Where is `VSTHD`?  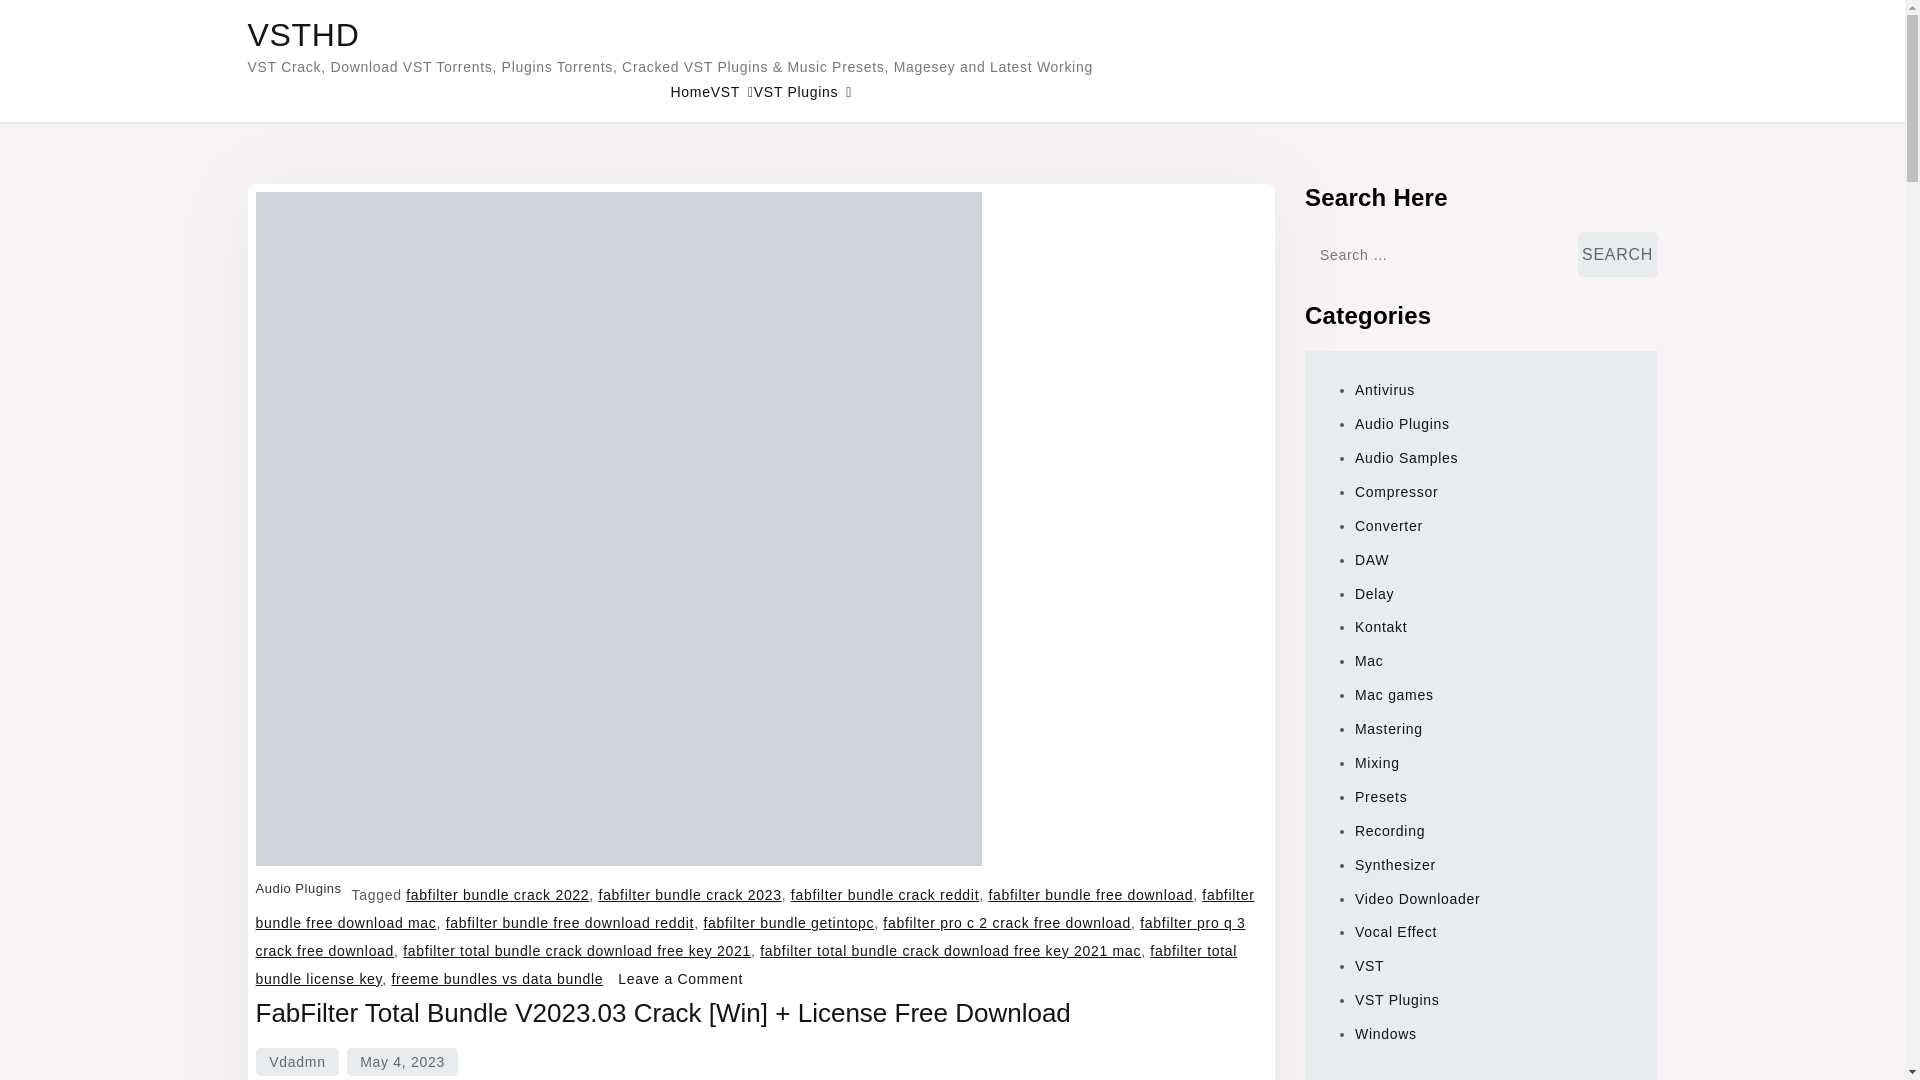 VSTHD is located at coordinates (34, 50).